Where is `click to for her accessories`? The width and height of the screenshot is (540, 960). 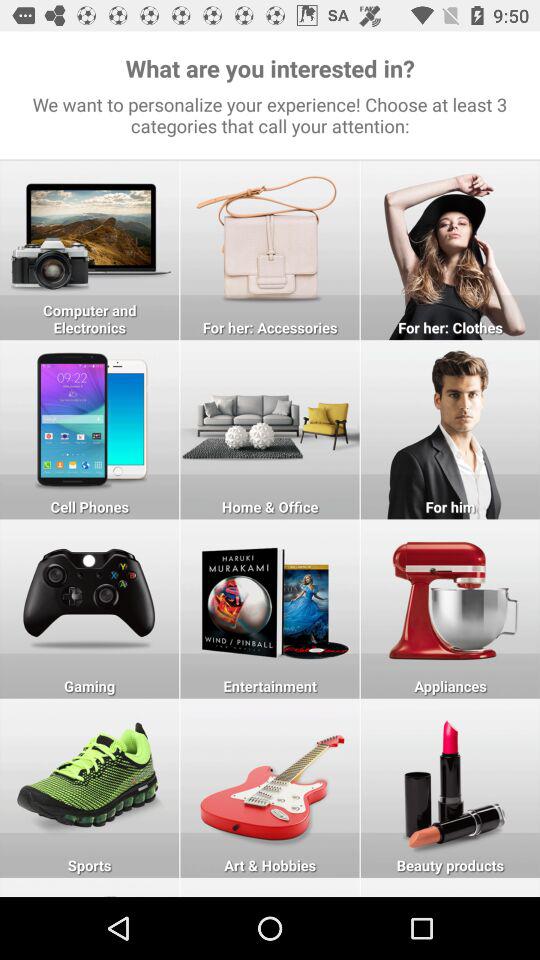
click to for her accessories is located at coordinates (270, 250).